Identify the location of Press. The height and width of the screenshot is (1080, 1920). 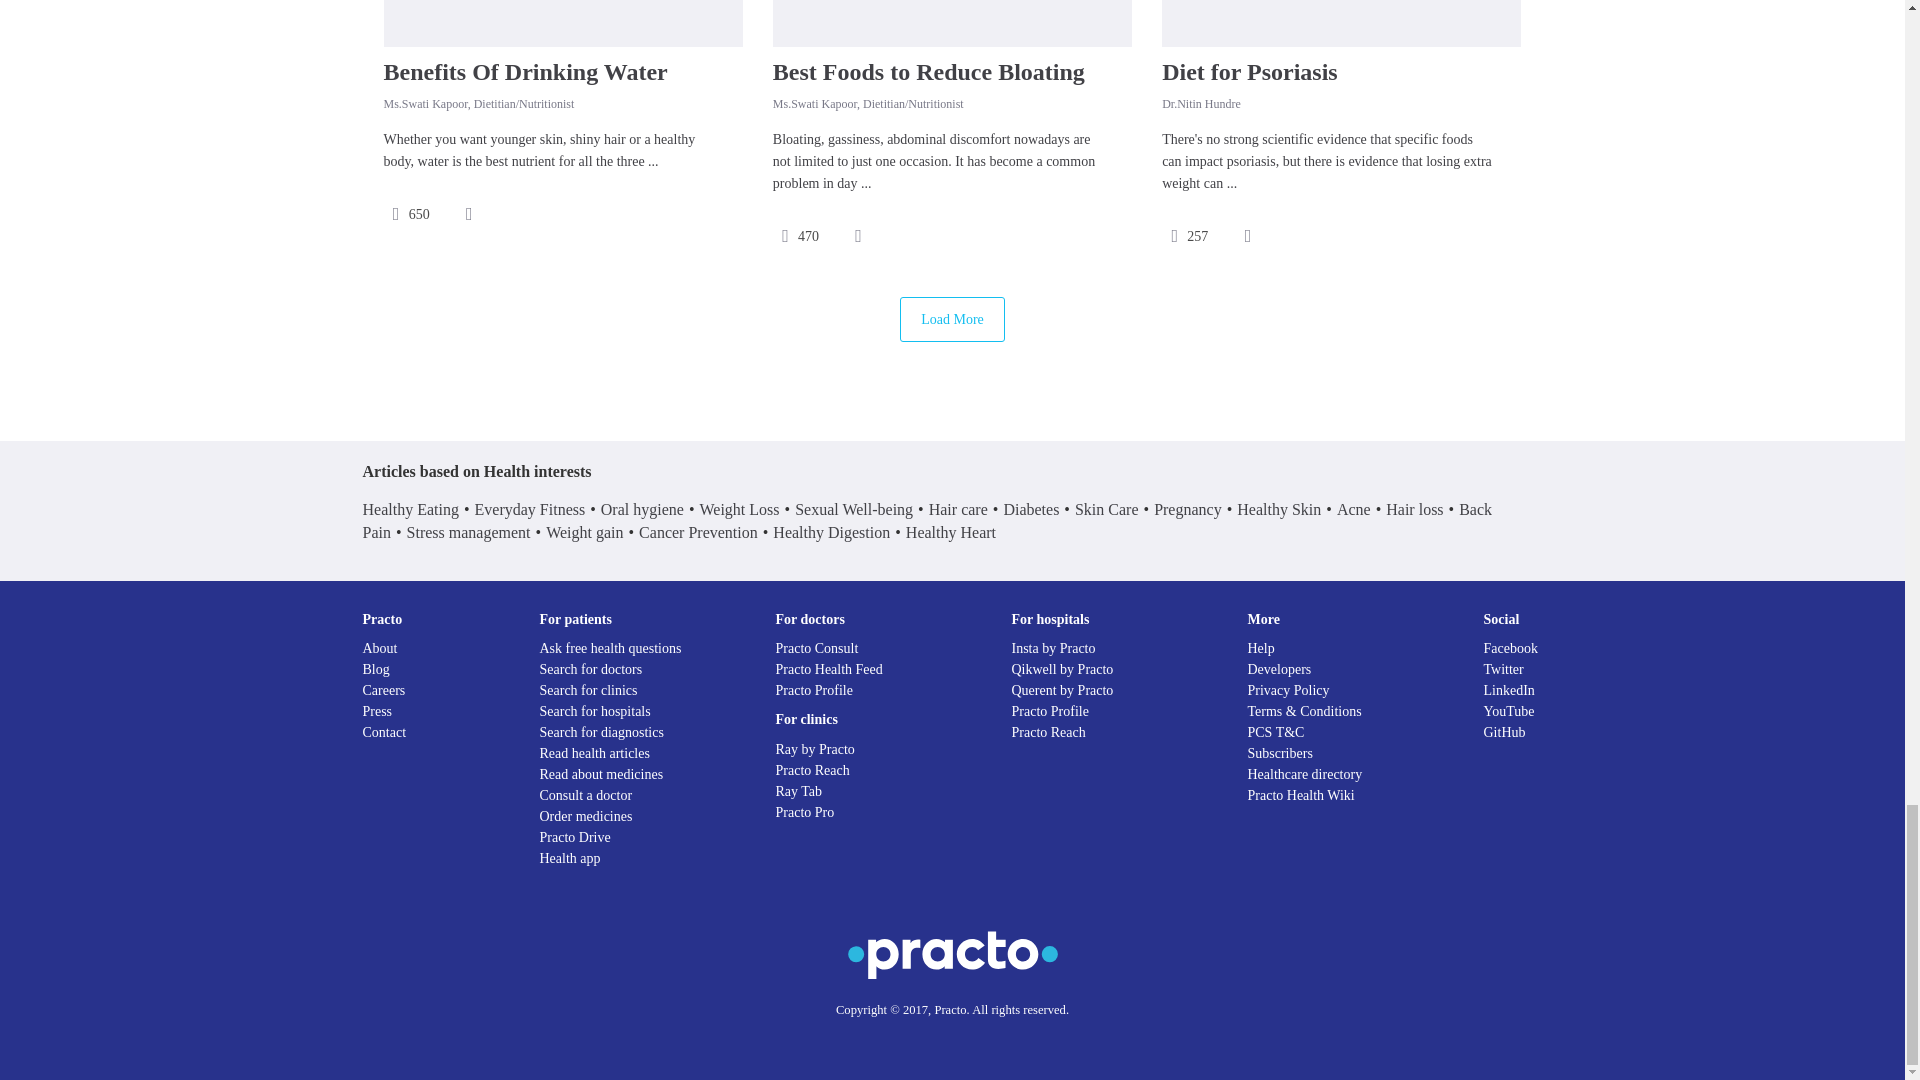
(376, 712).